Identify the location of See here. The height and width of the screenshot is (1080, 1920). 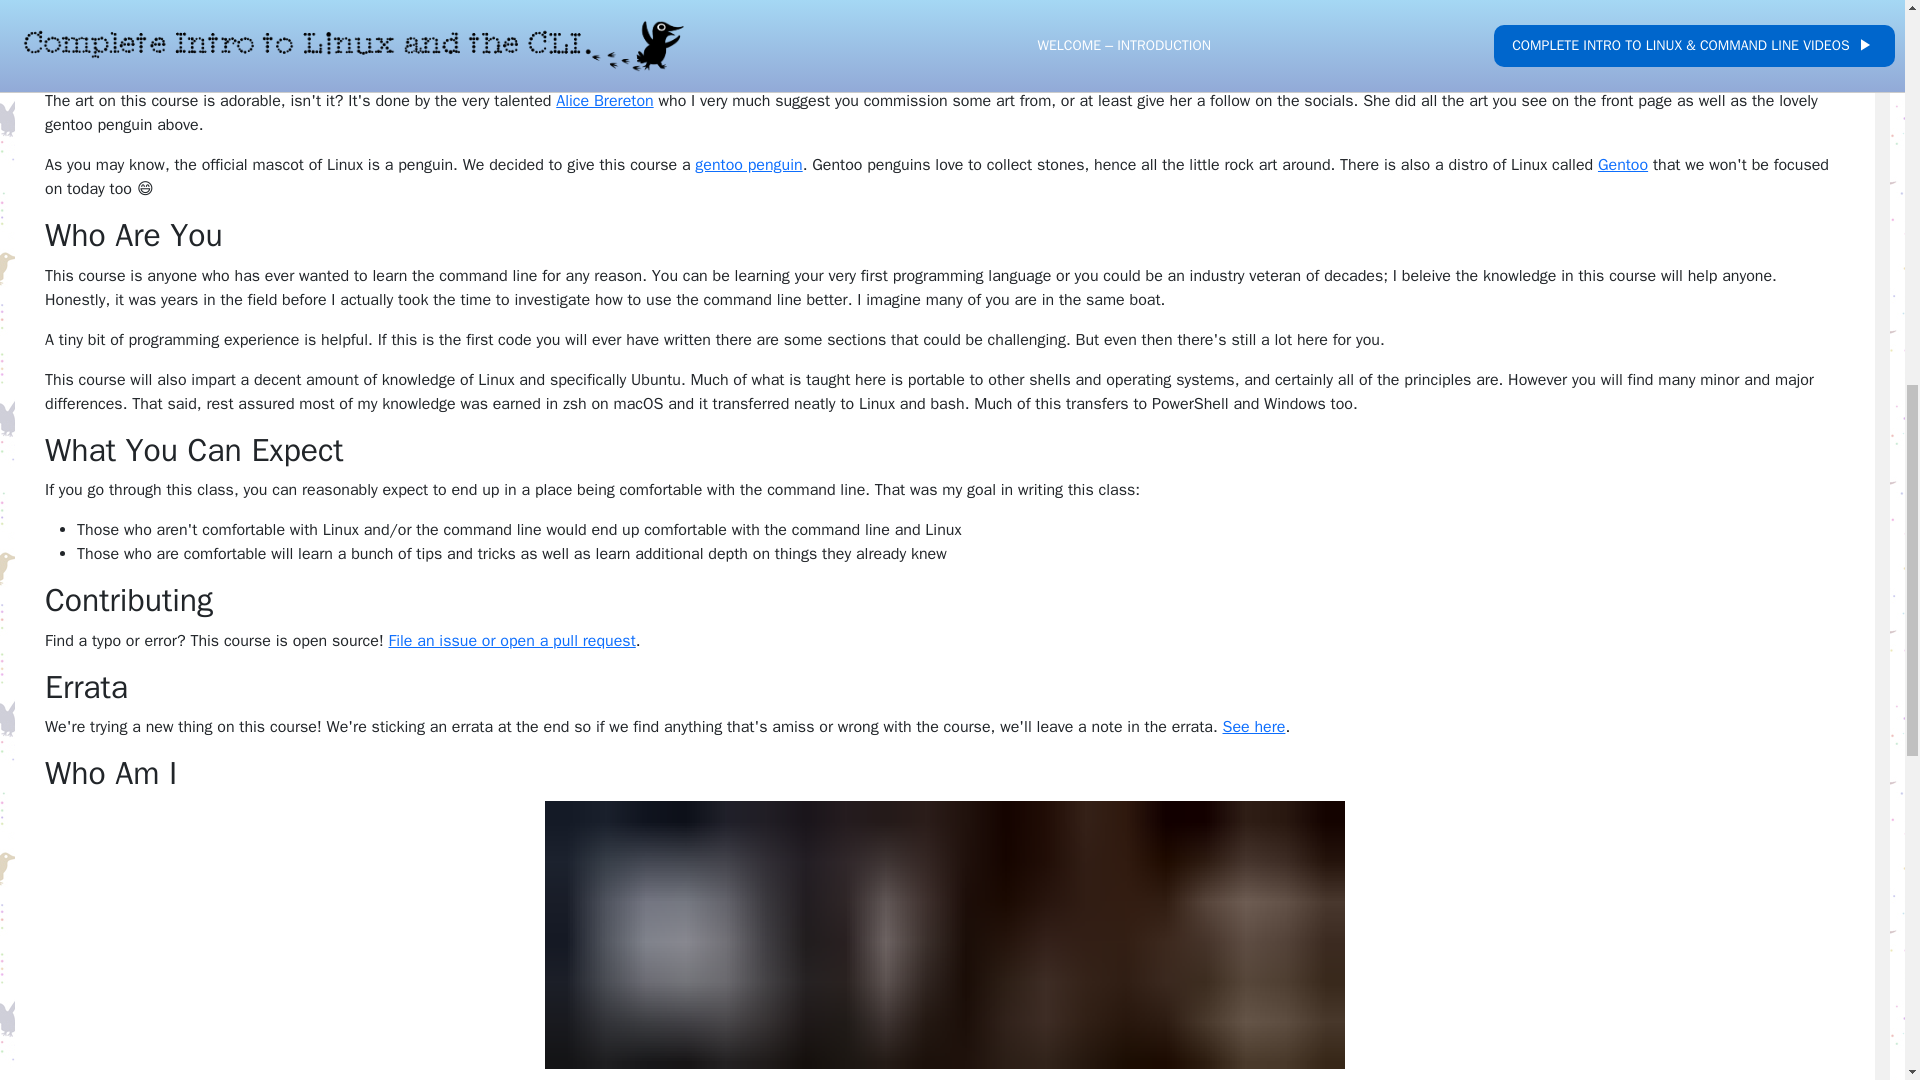
(1252, 726).